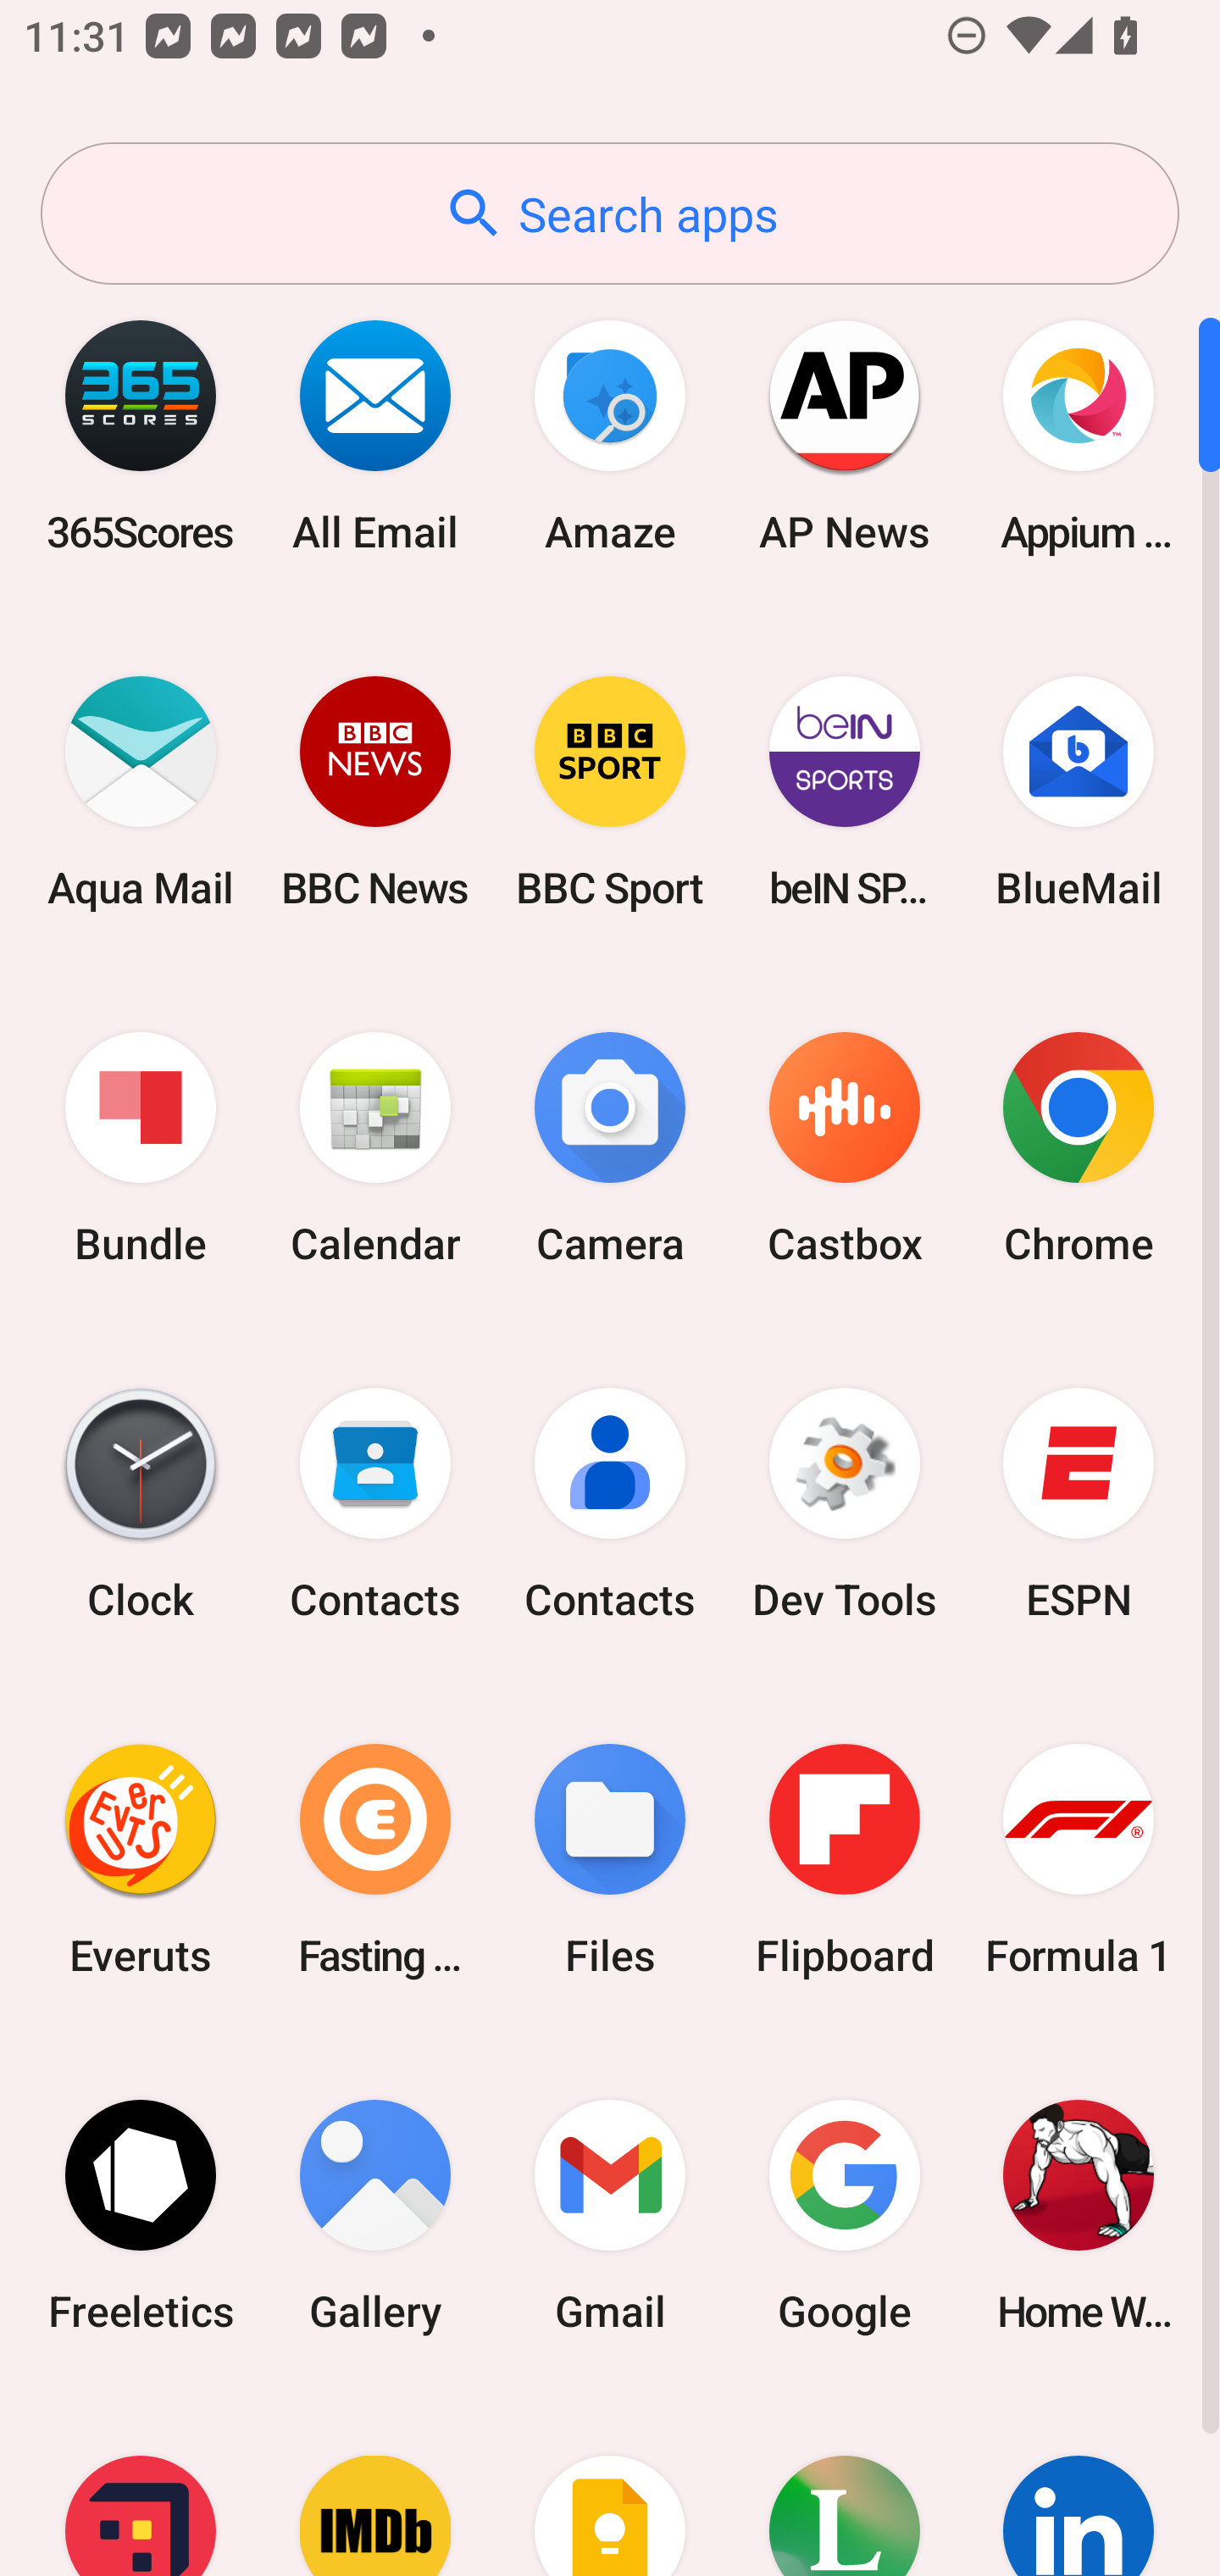 This screenshot has width=1220, height=2576. I want to click on Keep Notes, so click(610, 2484).